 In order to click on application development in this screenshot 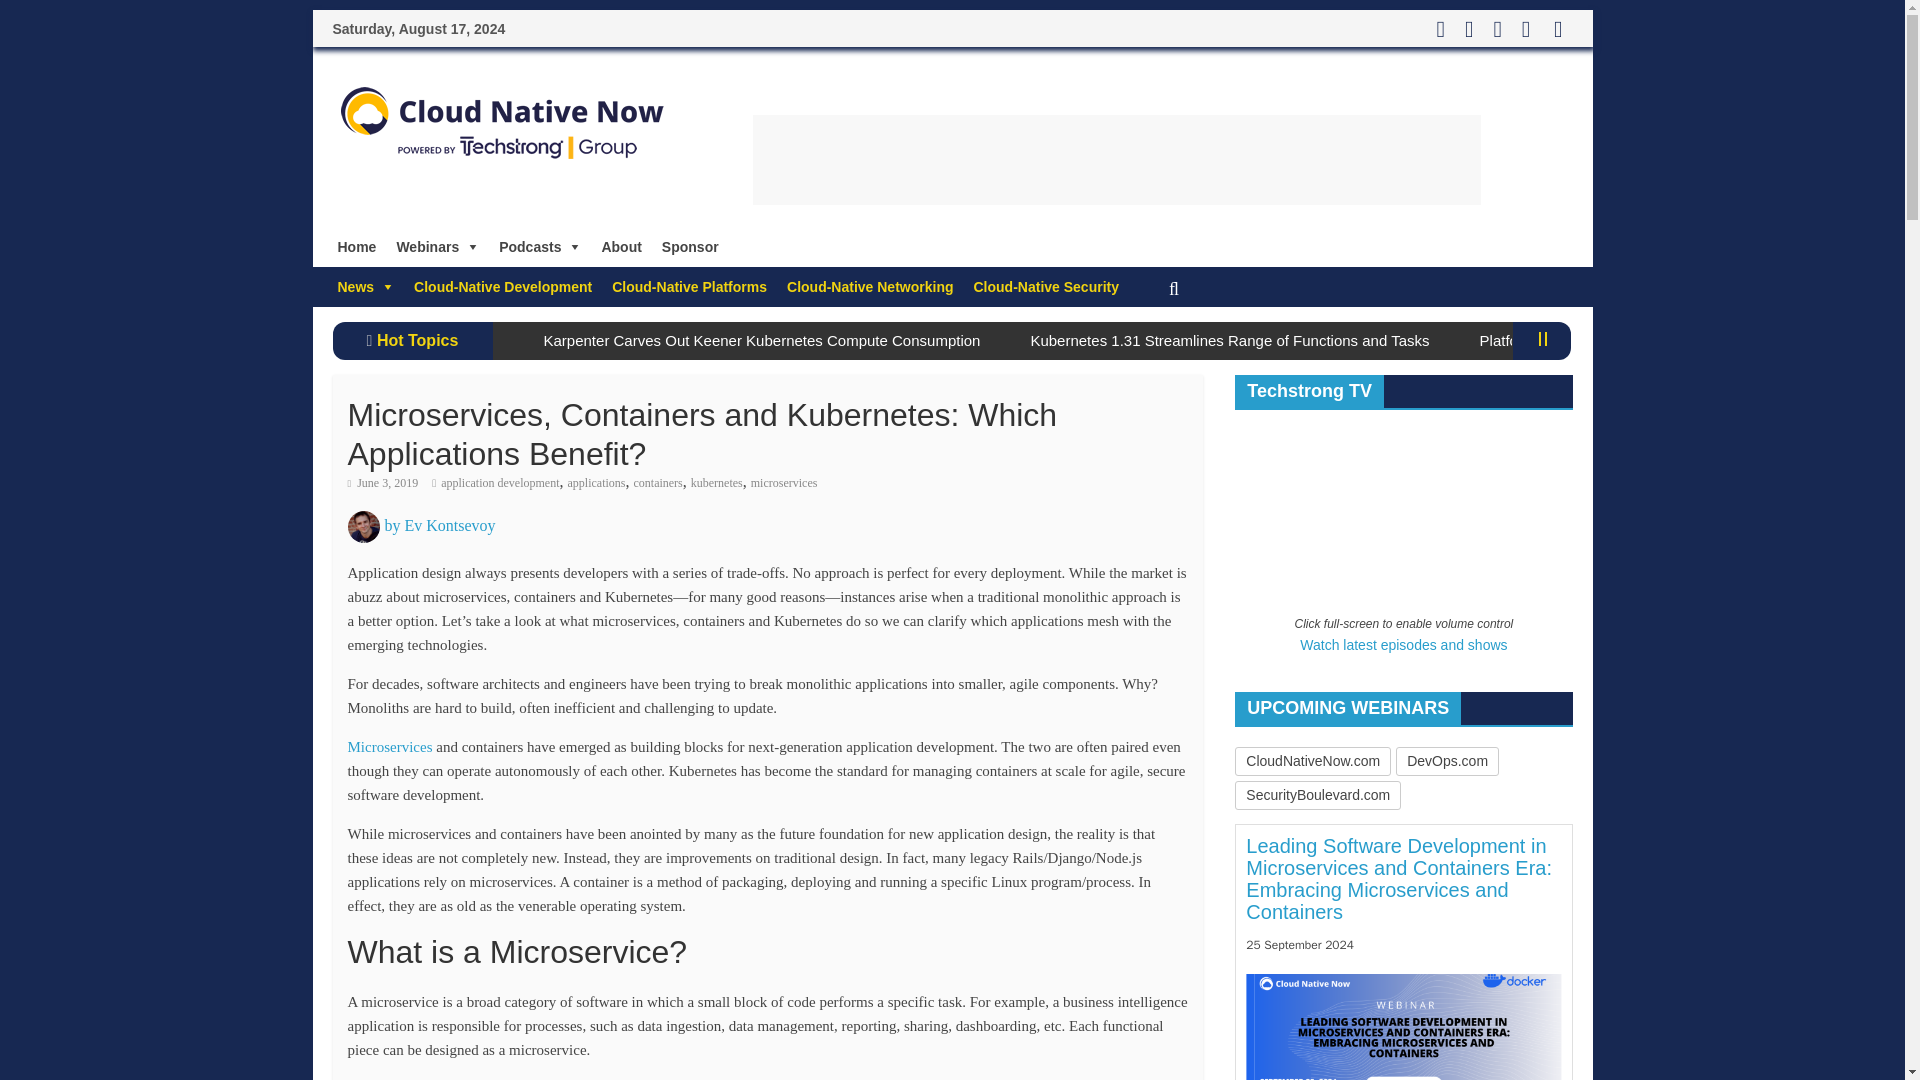, I will do `click(500, 483)`.